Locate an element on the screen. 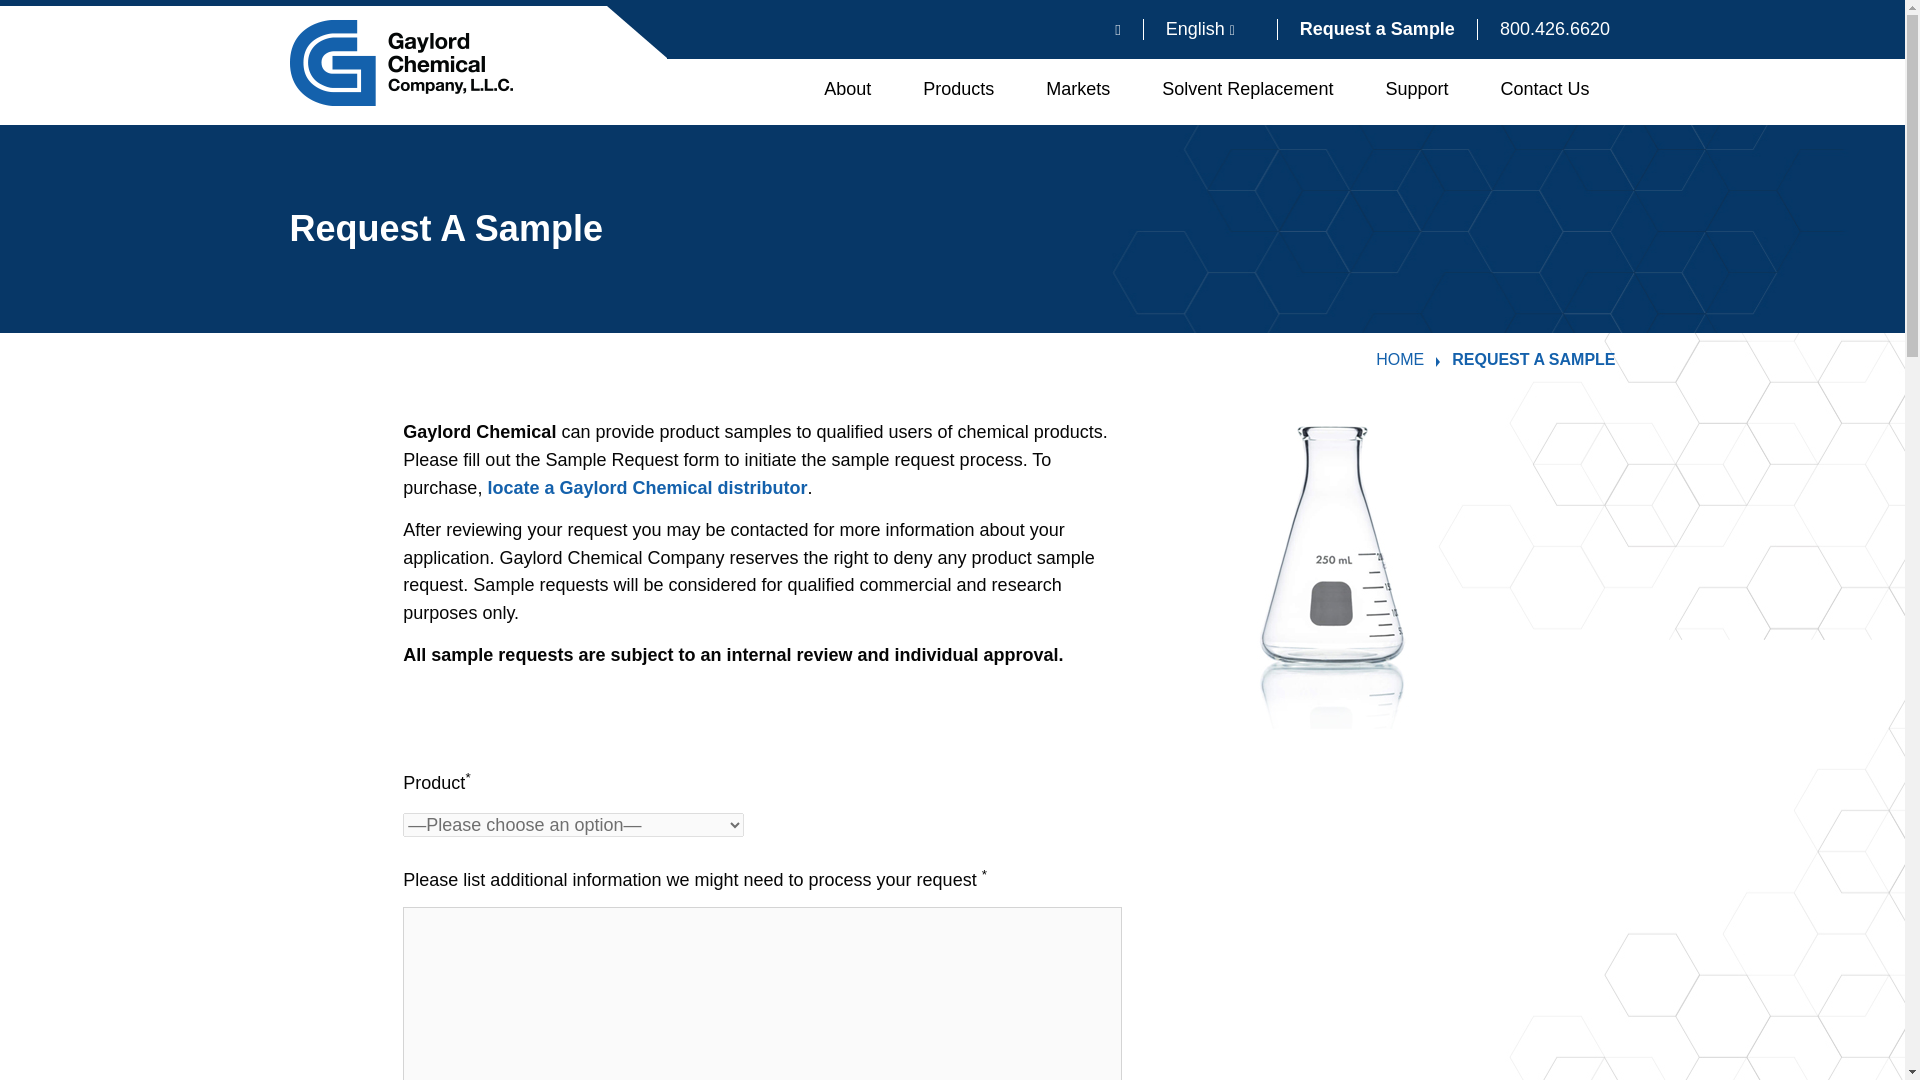  English is located at coordinates (1210, 29).